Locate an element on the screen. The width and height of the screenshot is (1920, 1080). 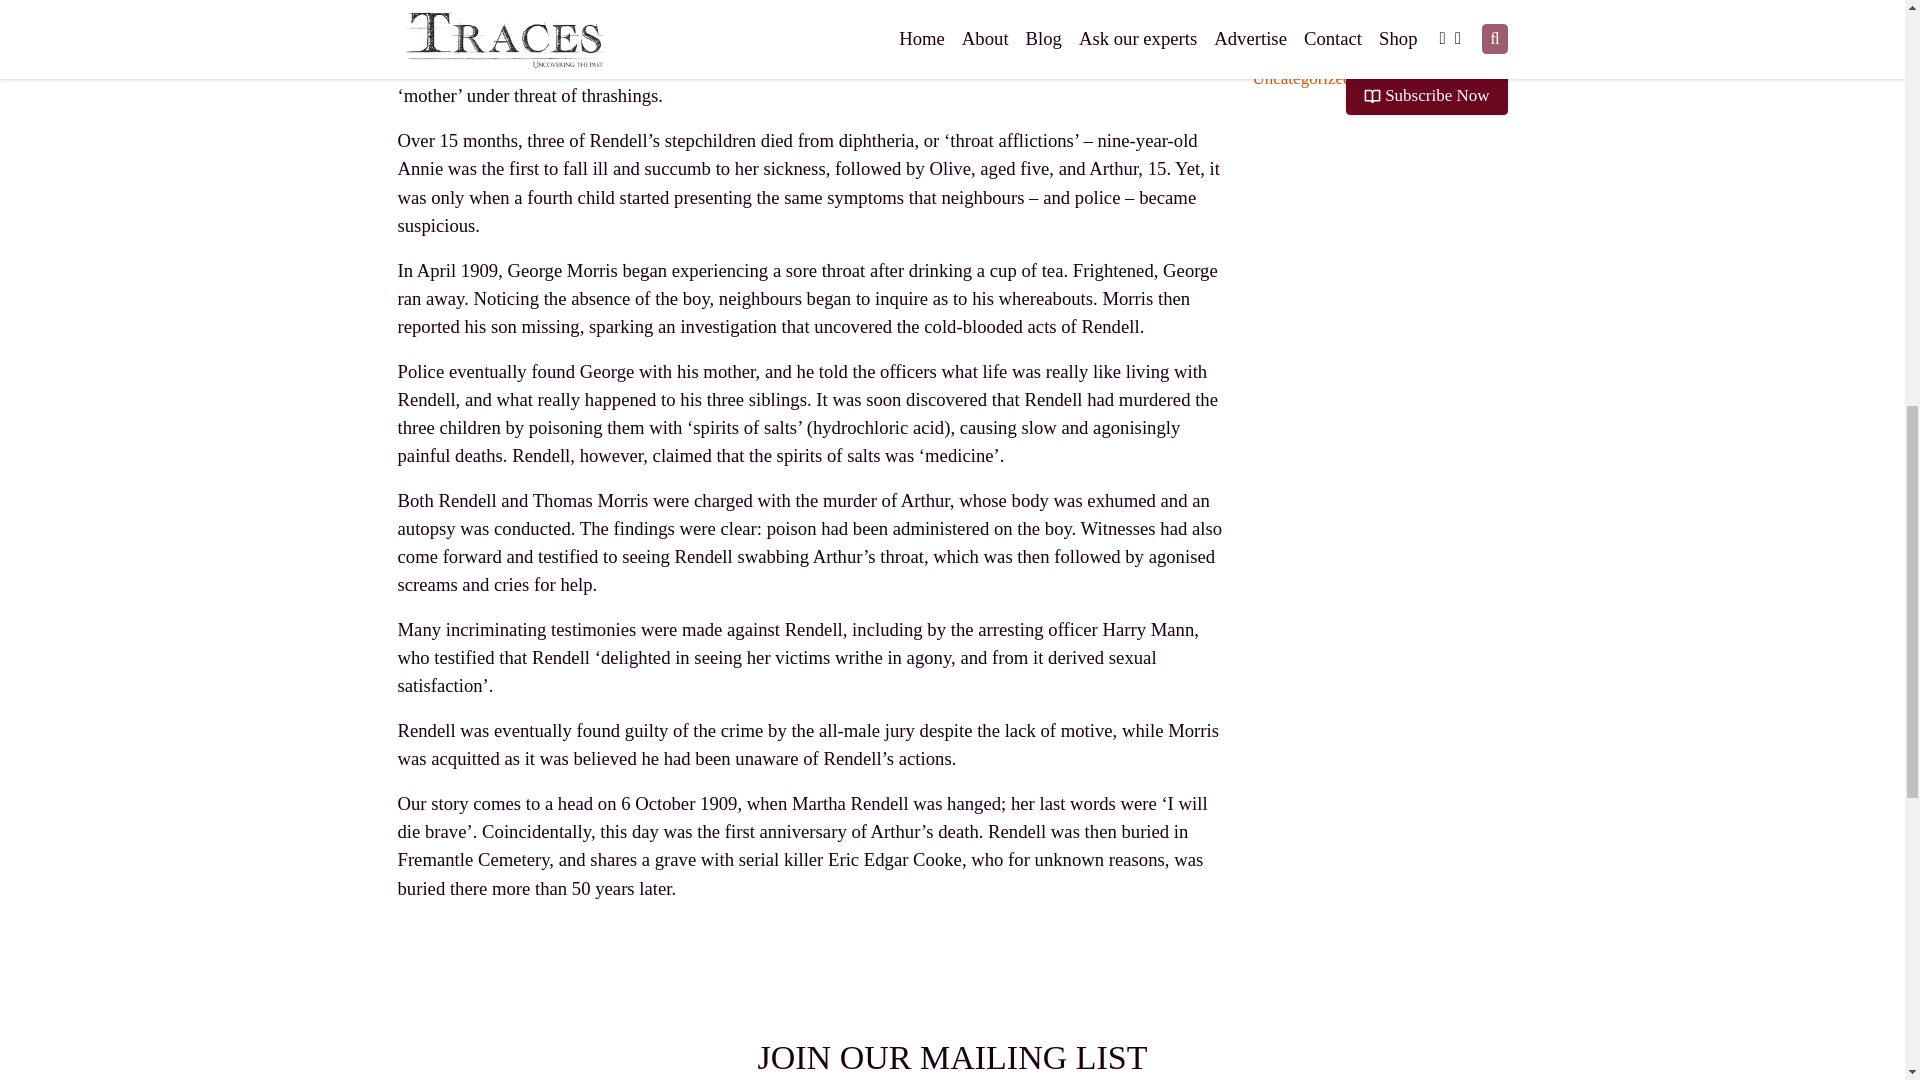
General News is located at coordinates (1300, 52).